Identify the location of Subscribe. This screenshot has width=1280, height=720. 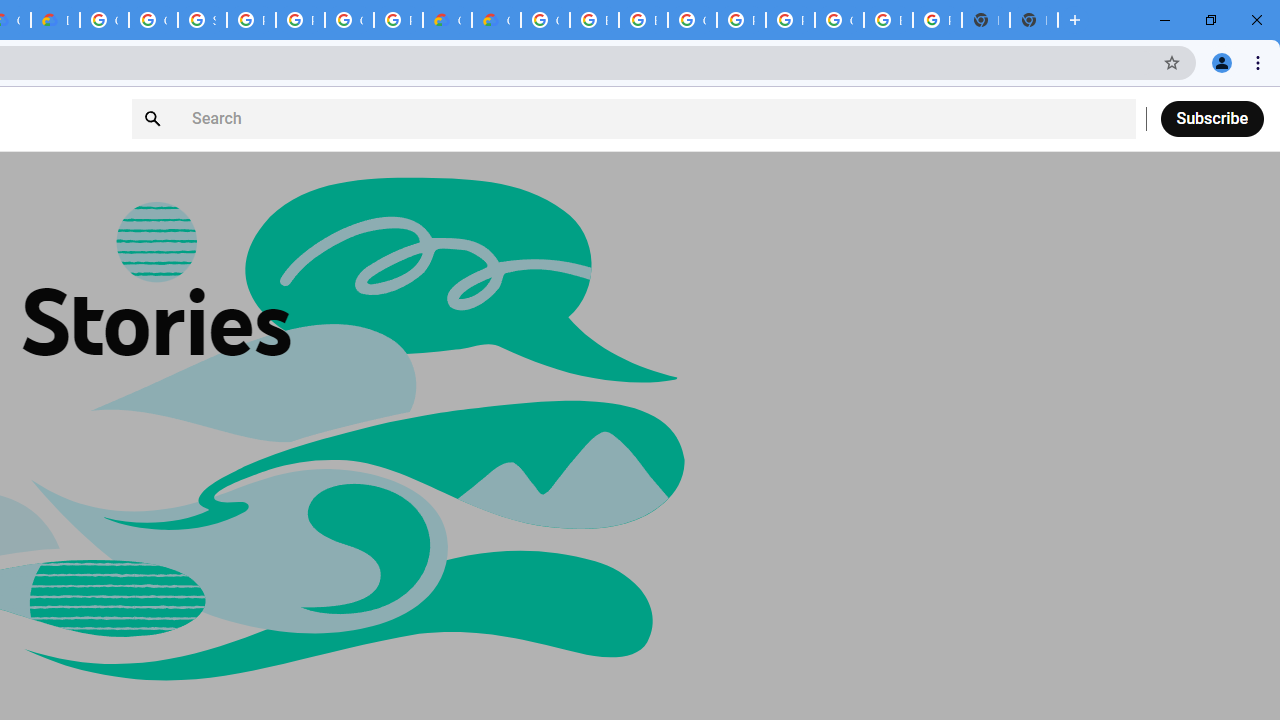
(1212, 118).